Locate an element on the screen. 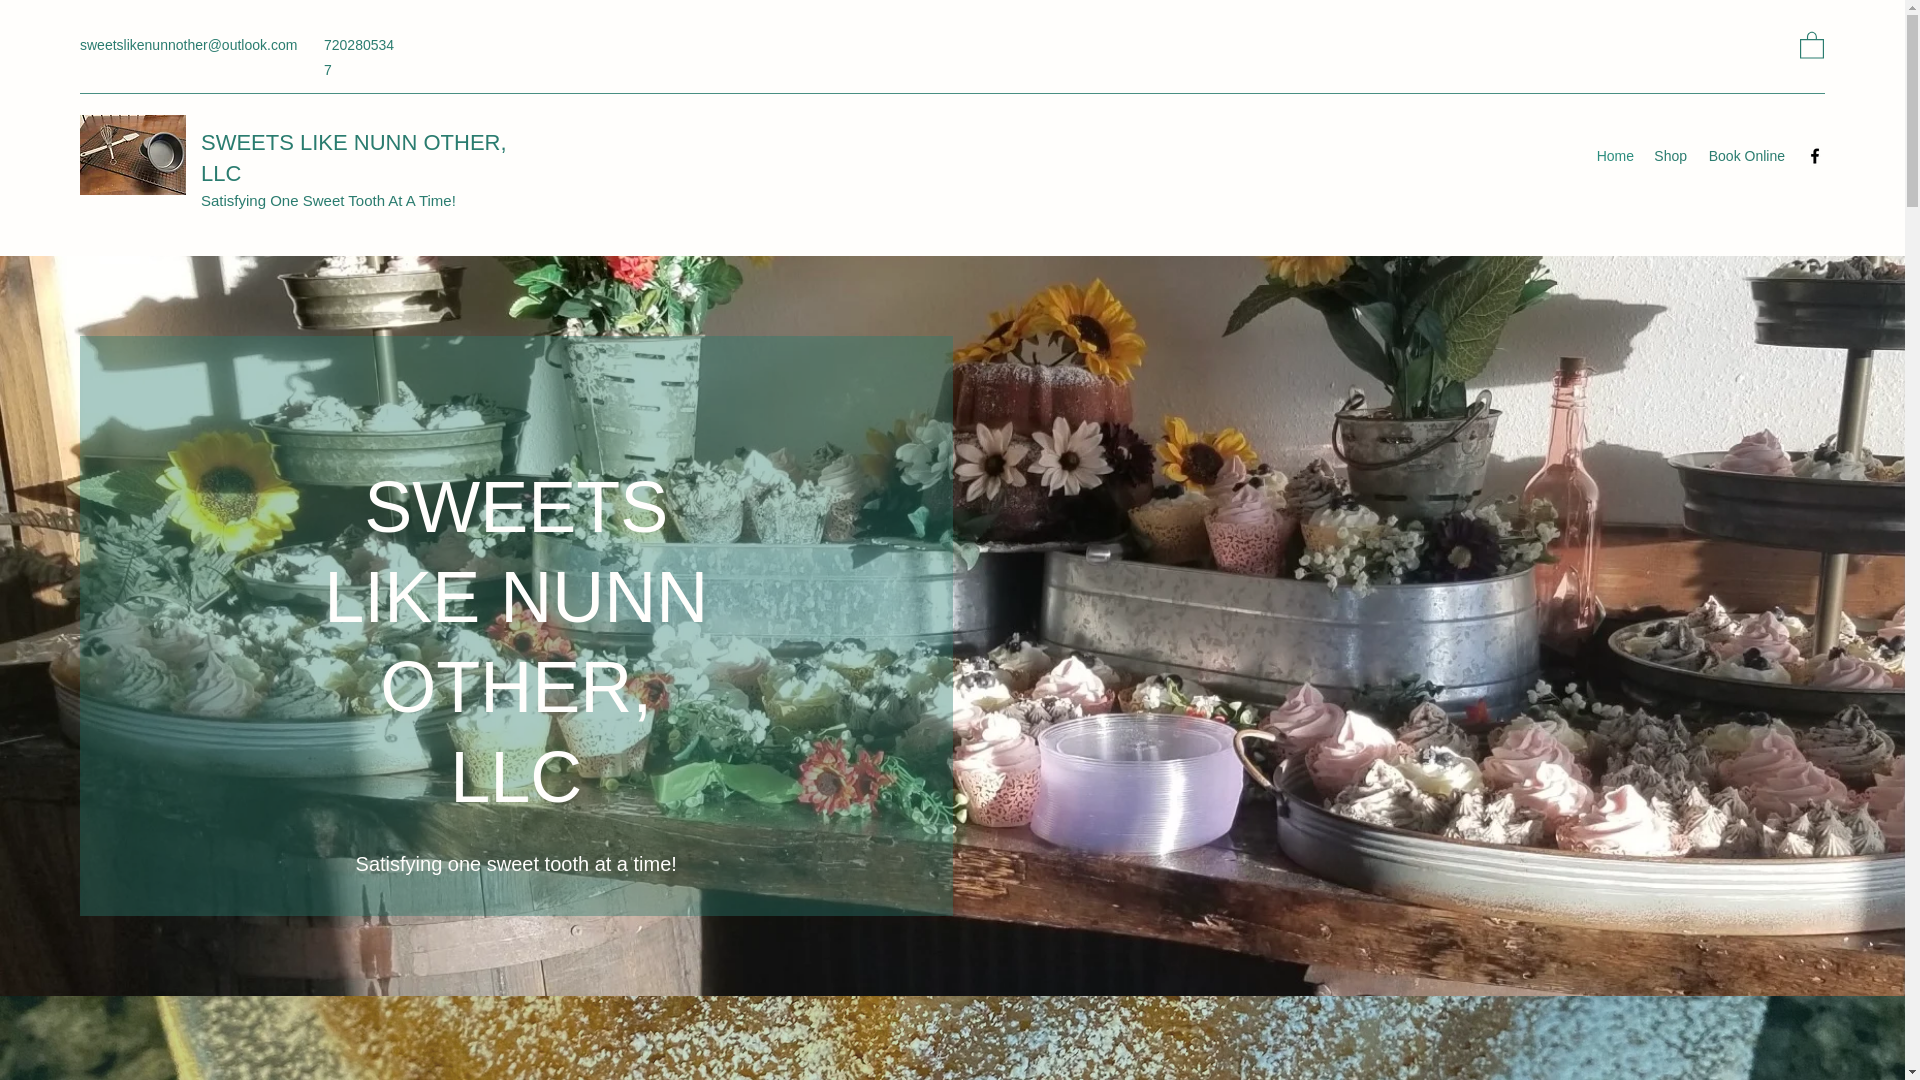 This screenshot has height=1080, width=1920. Book Online is located at coordinates (1746, 156).